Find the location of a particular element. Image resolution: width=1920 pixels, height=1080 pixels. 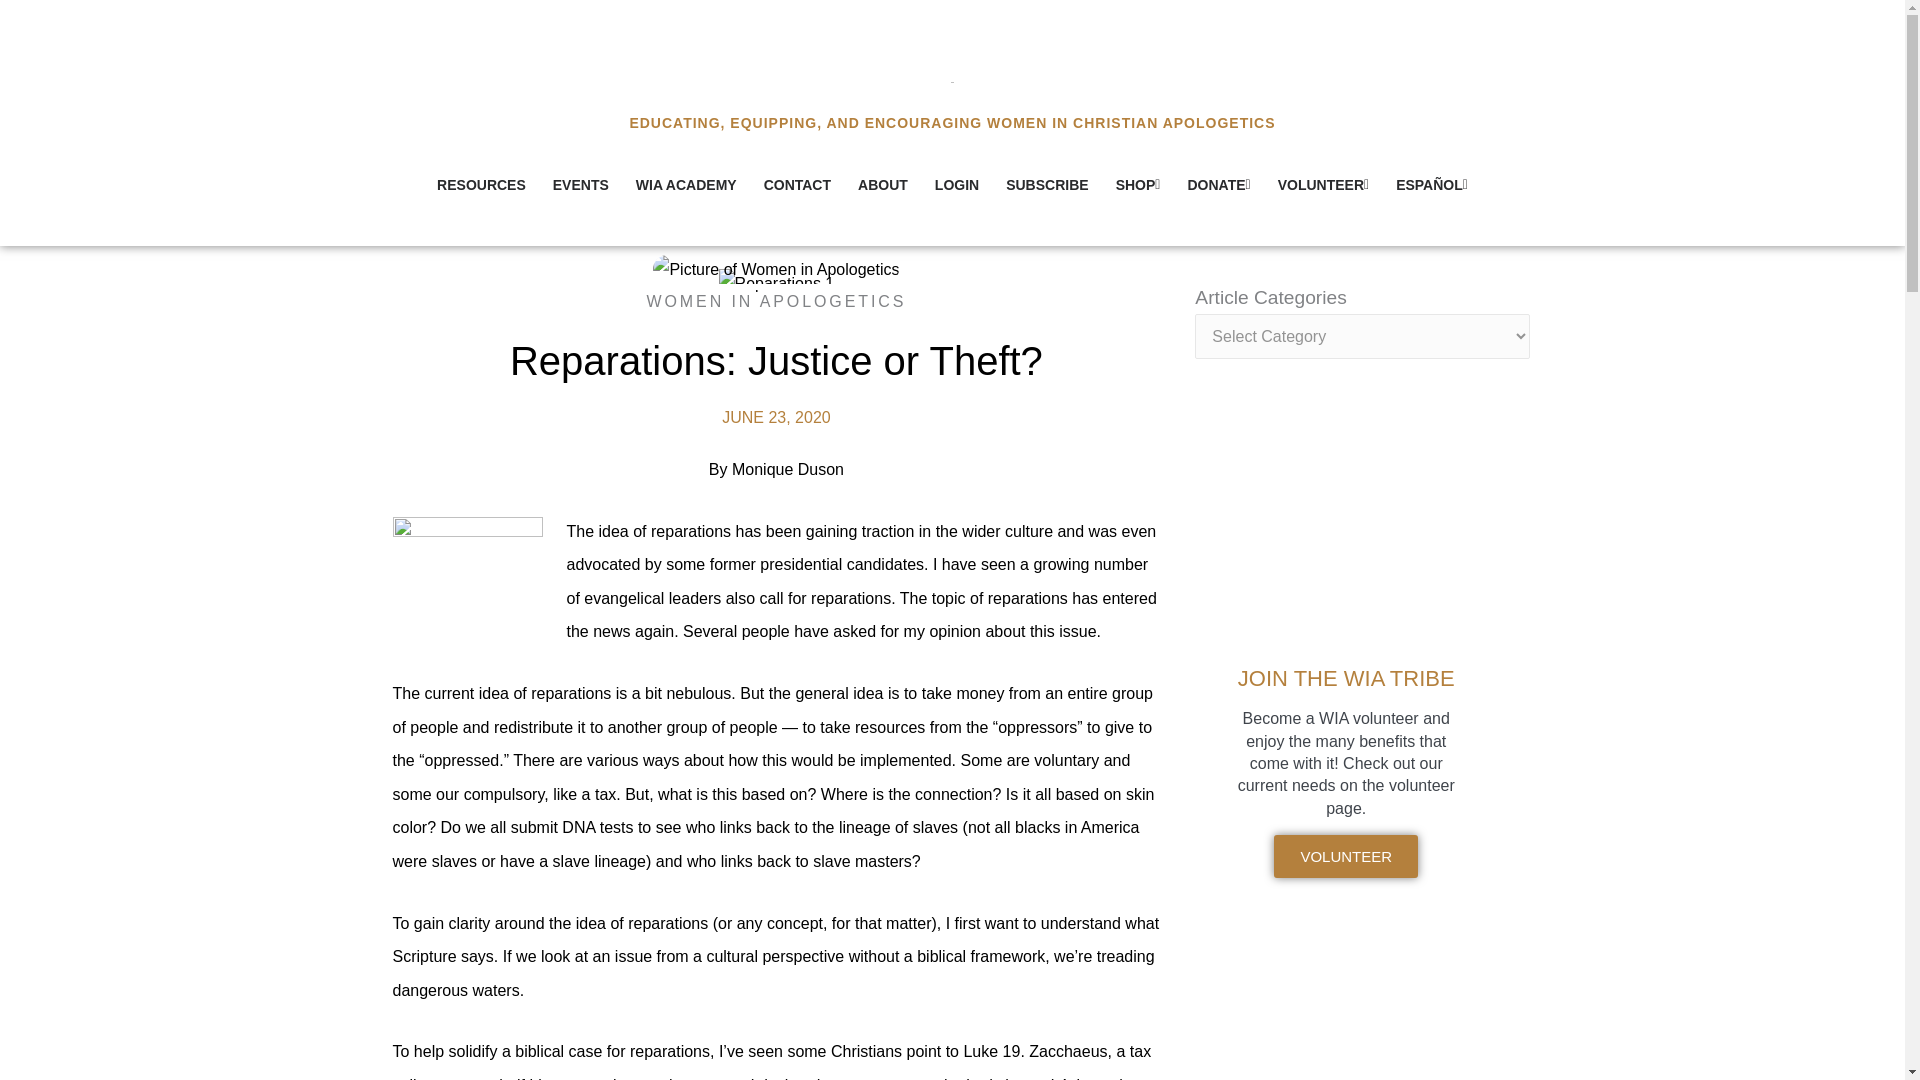

WIA ACADEMY is located at coordinates (686, 184).